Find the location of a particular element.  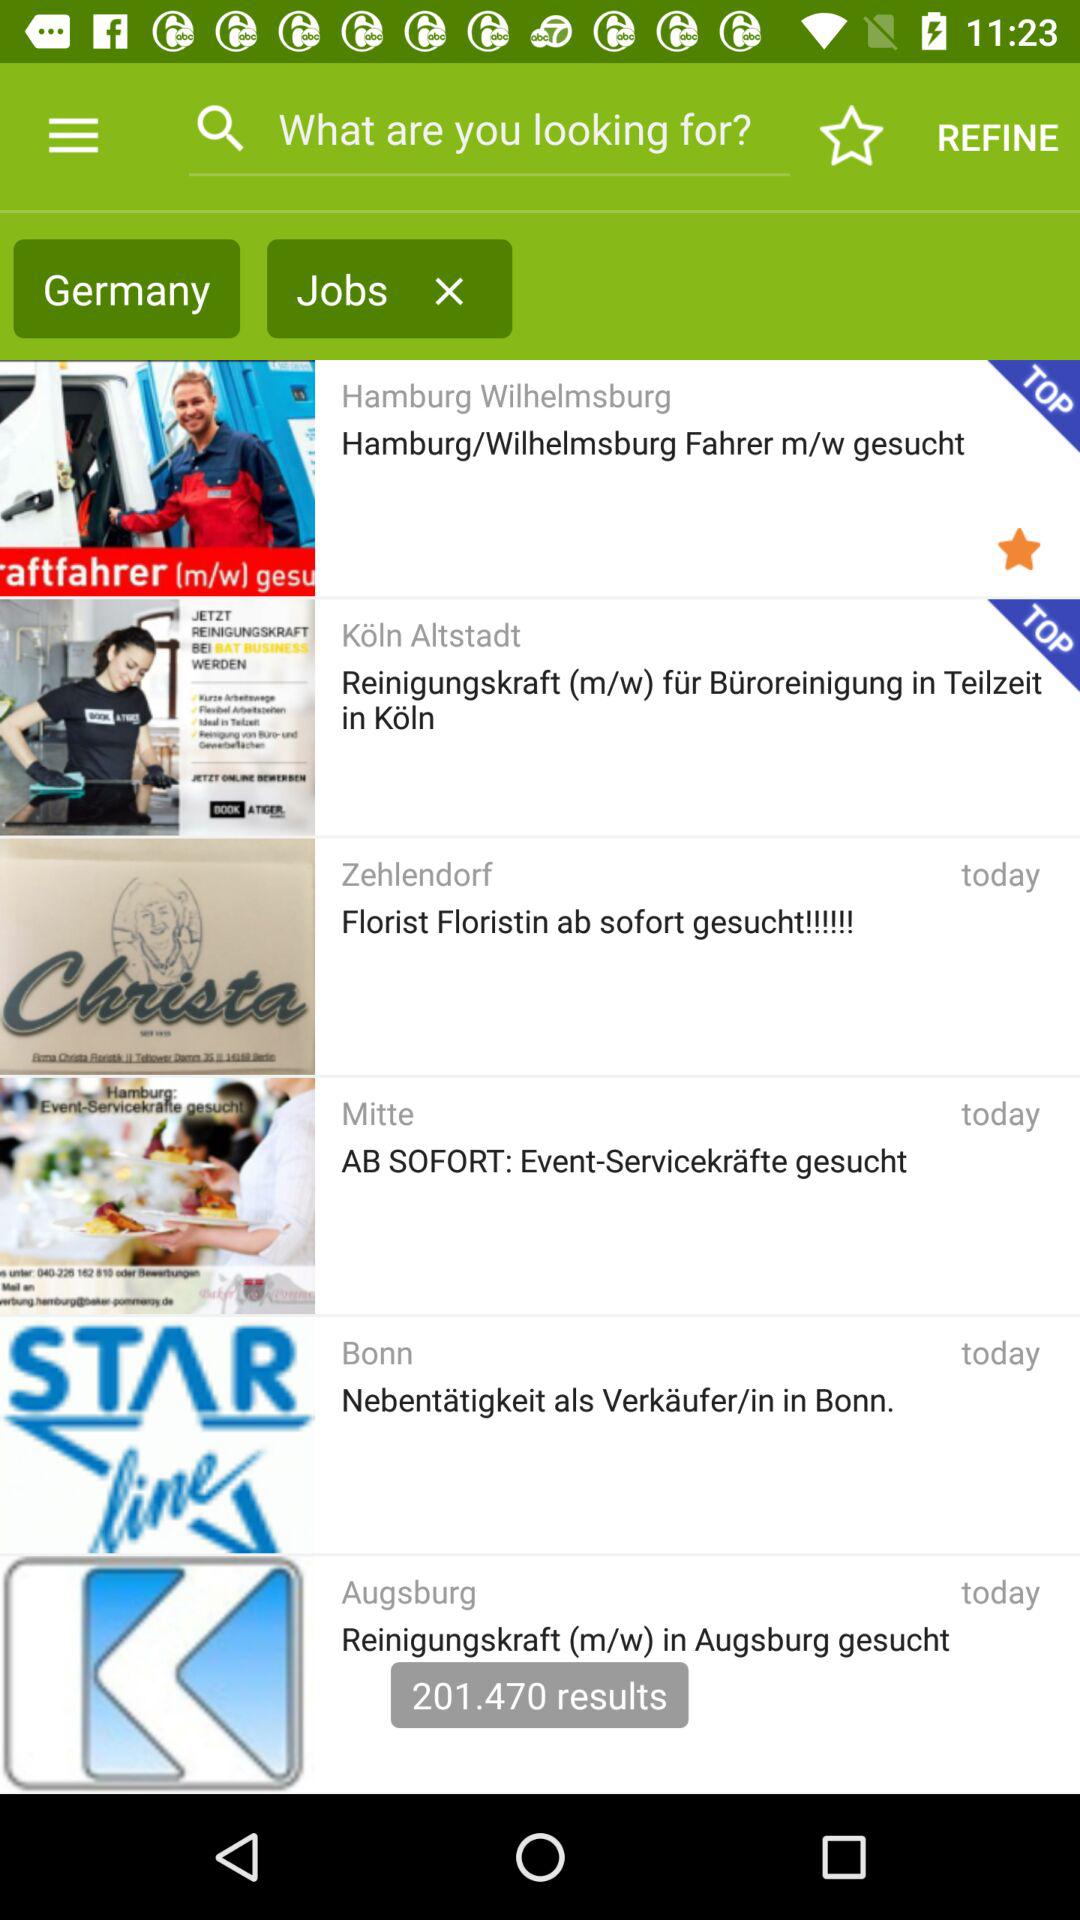

click icon next to the what are you is located at coordinates (73, 136).